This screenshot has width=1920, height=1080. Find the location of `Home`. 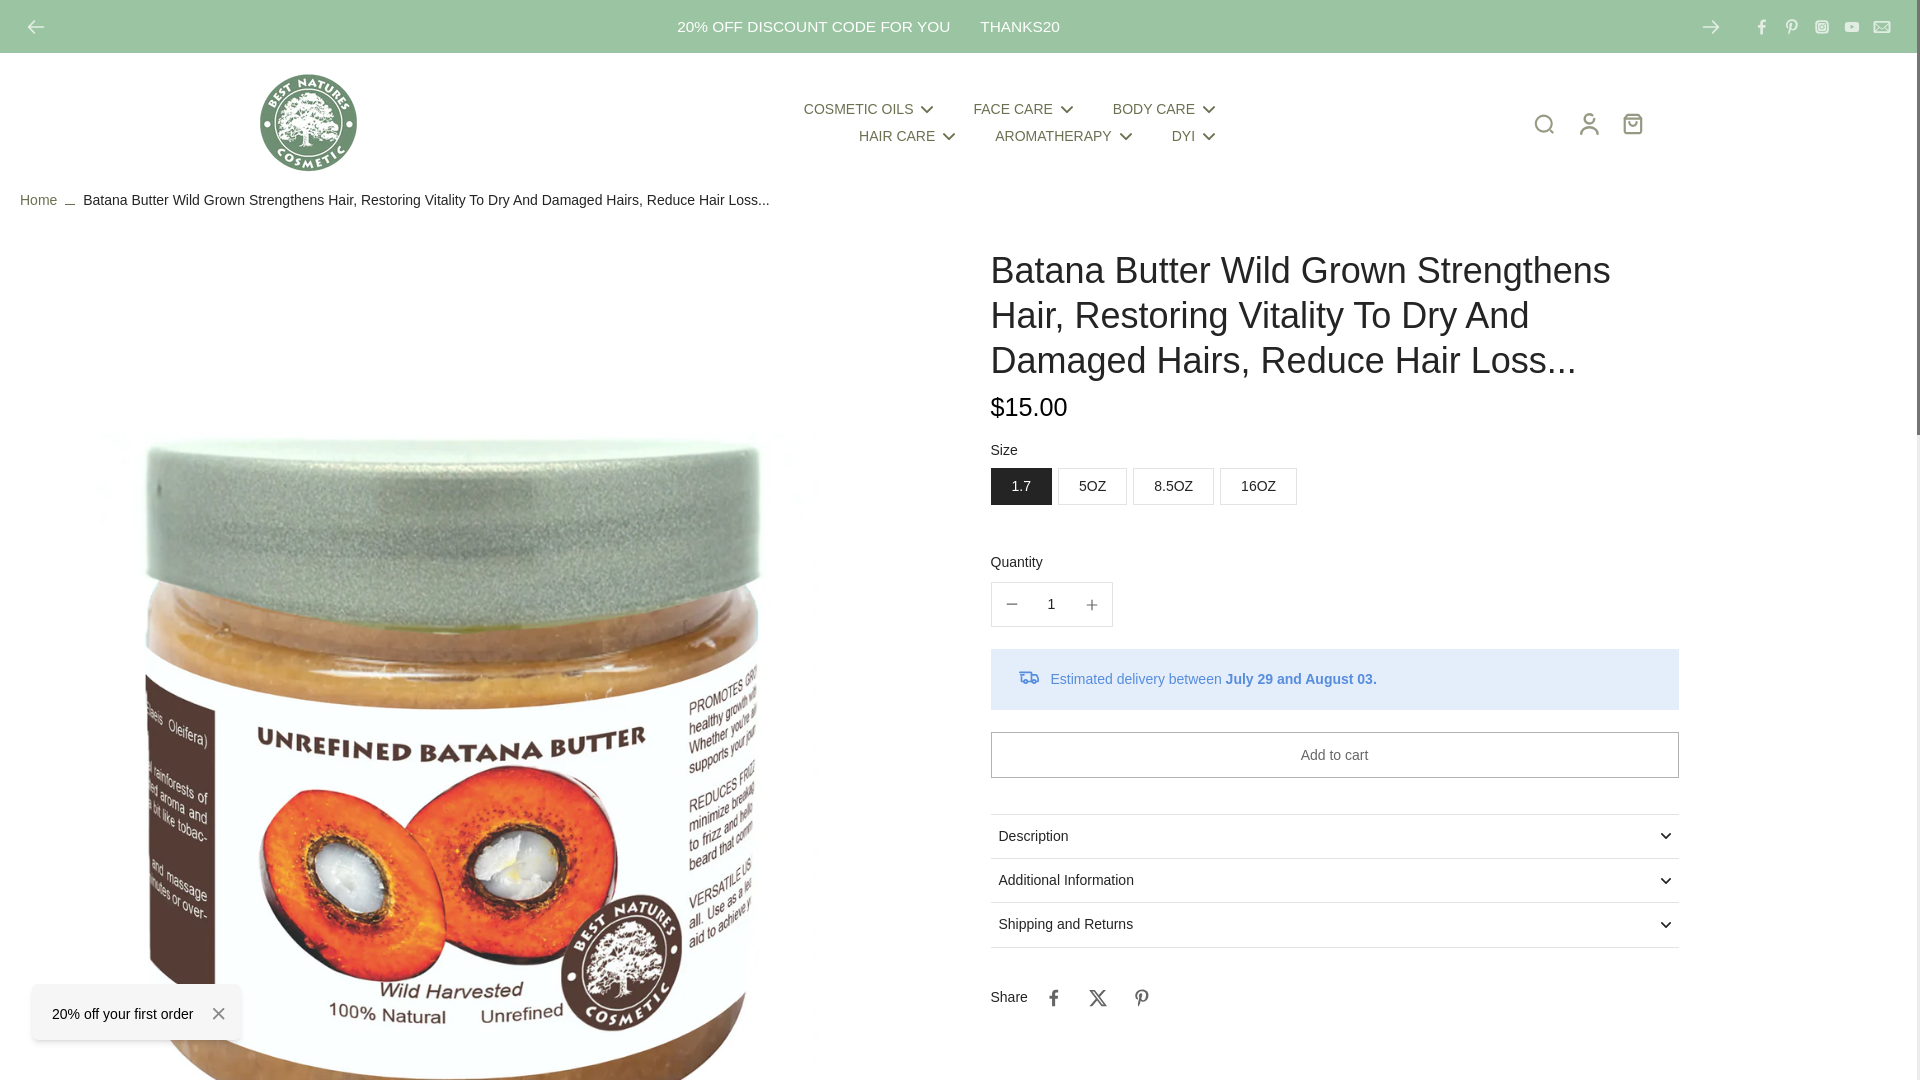

Home is located at coordinates (38, 200).